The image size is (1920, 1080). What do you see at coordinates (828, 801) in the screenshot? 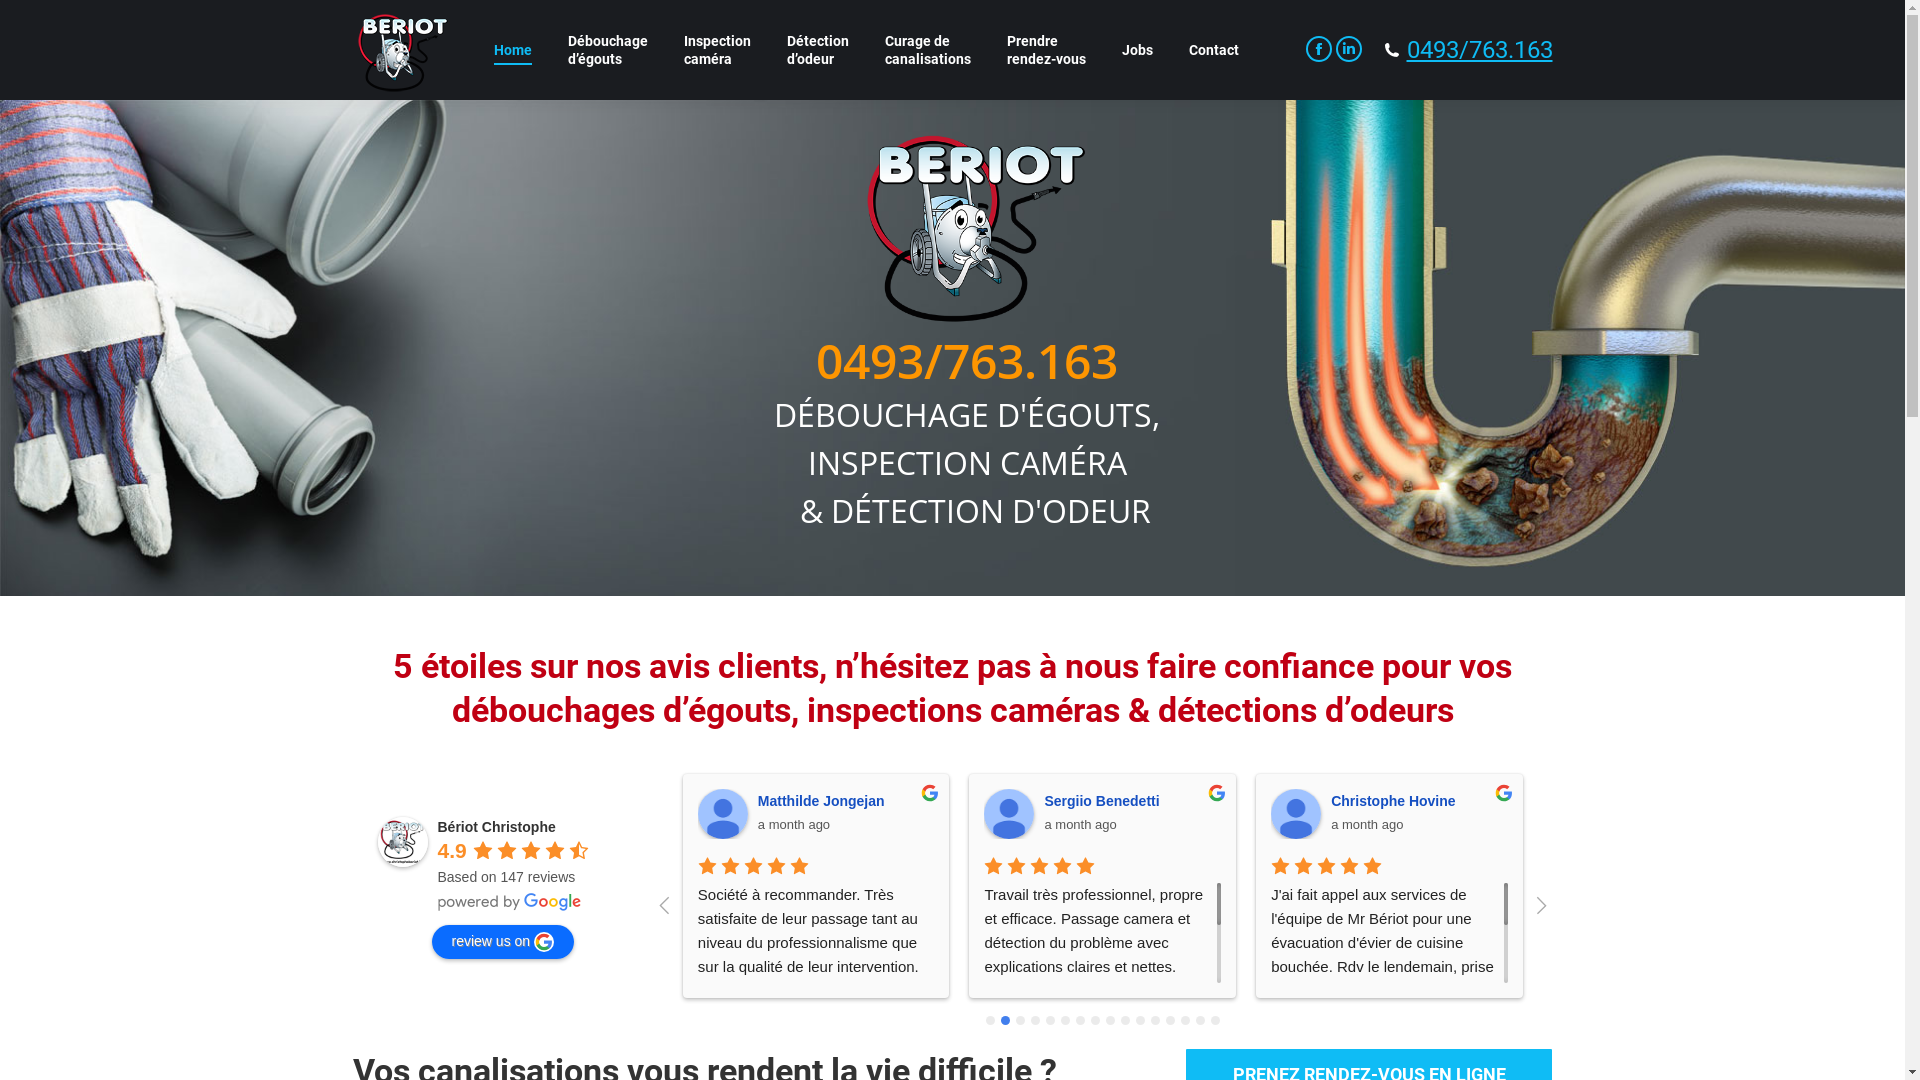
I see `Leonard Thienpondt` at bounding box center [828, 801].